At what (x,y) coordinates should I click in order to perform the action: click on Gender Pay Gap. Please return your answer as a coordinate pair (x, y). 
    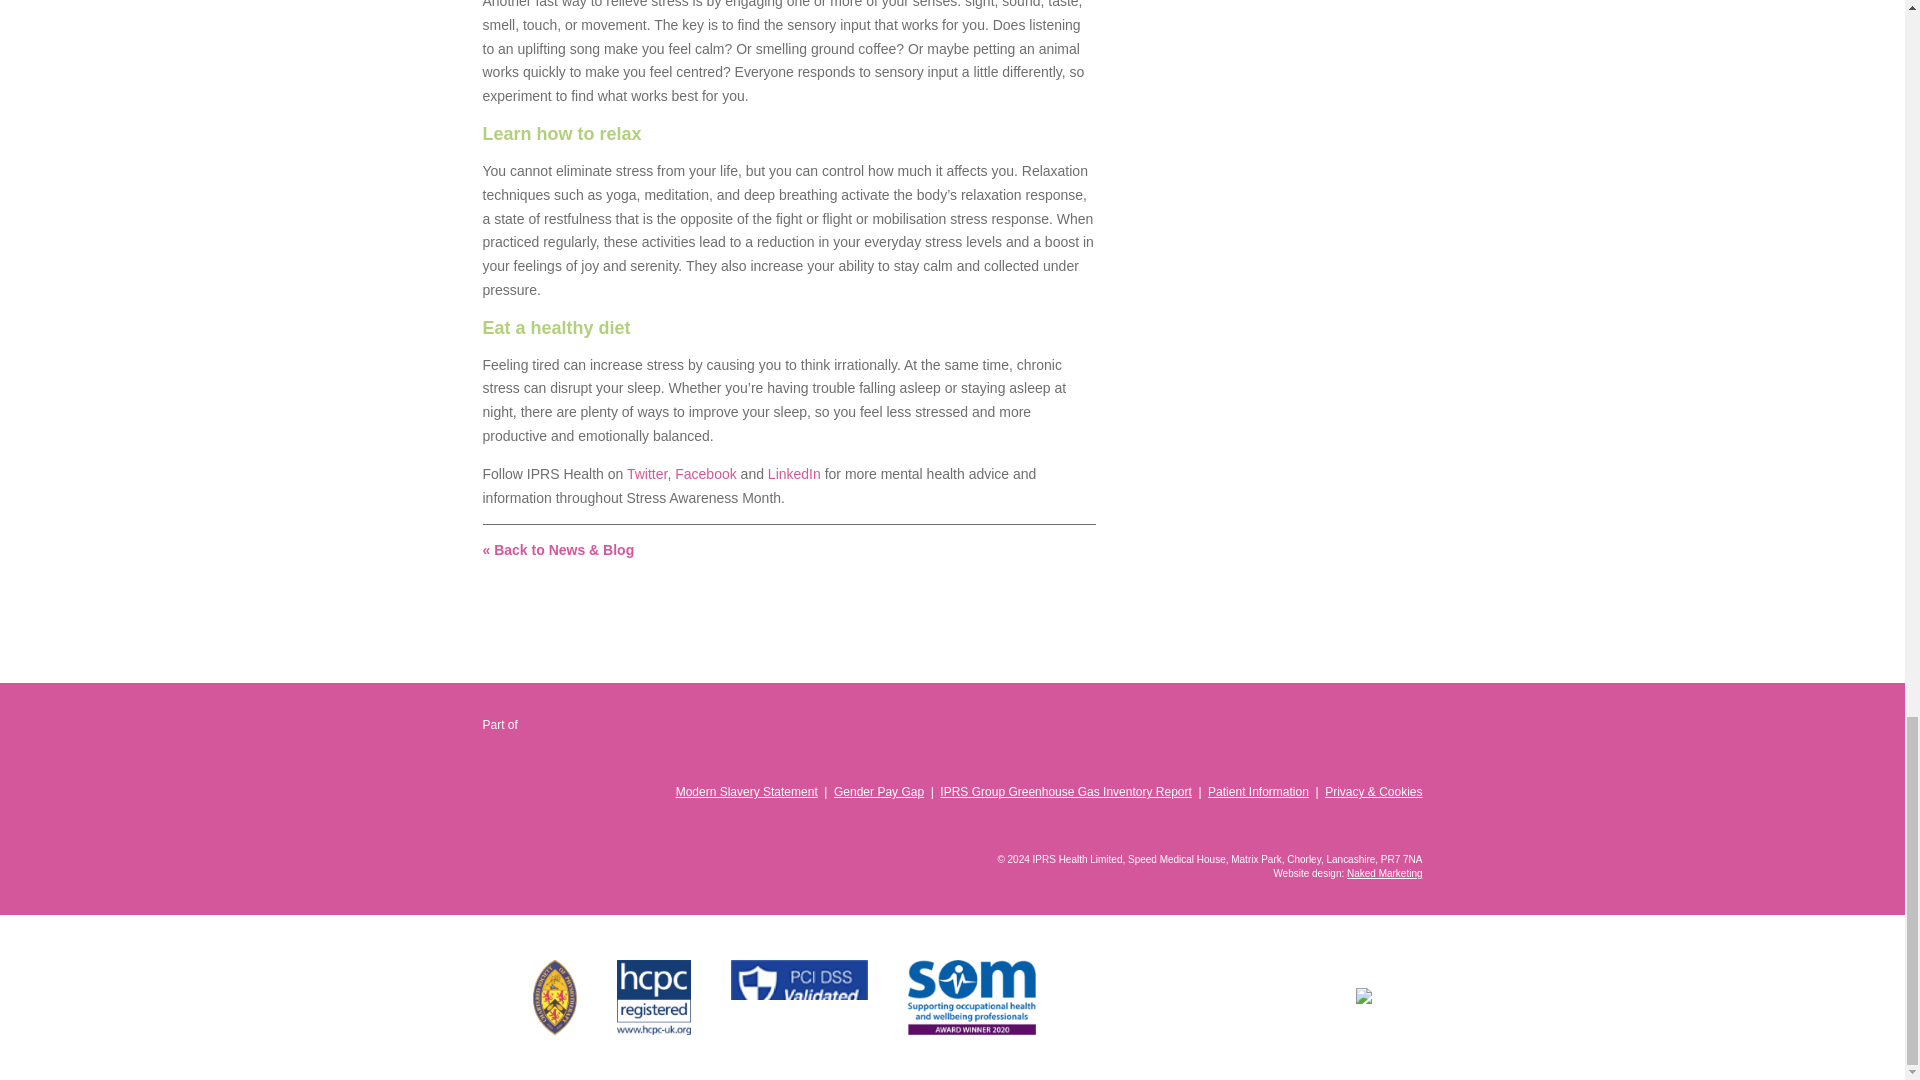
    Looking at the image, I should click on (878, 792).